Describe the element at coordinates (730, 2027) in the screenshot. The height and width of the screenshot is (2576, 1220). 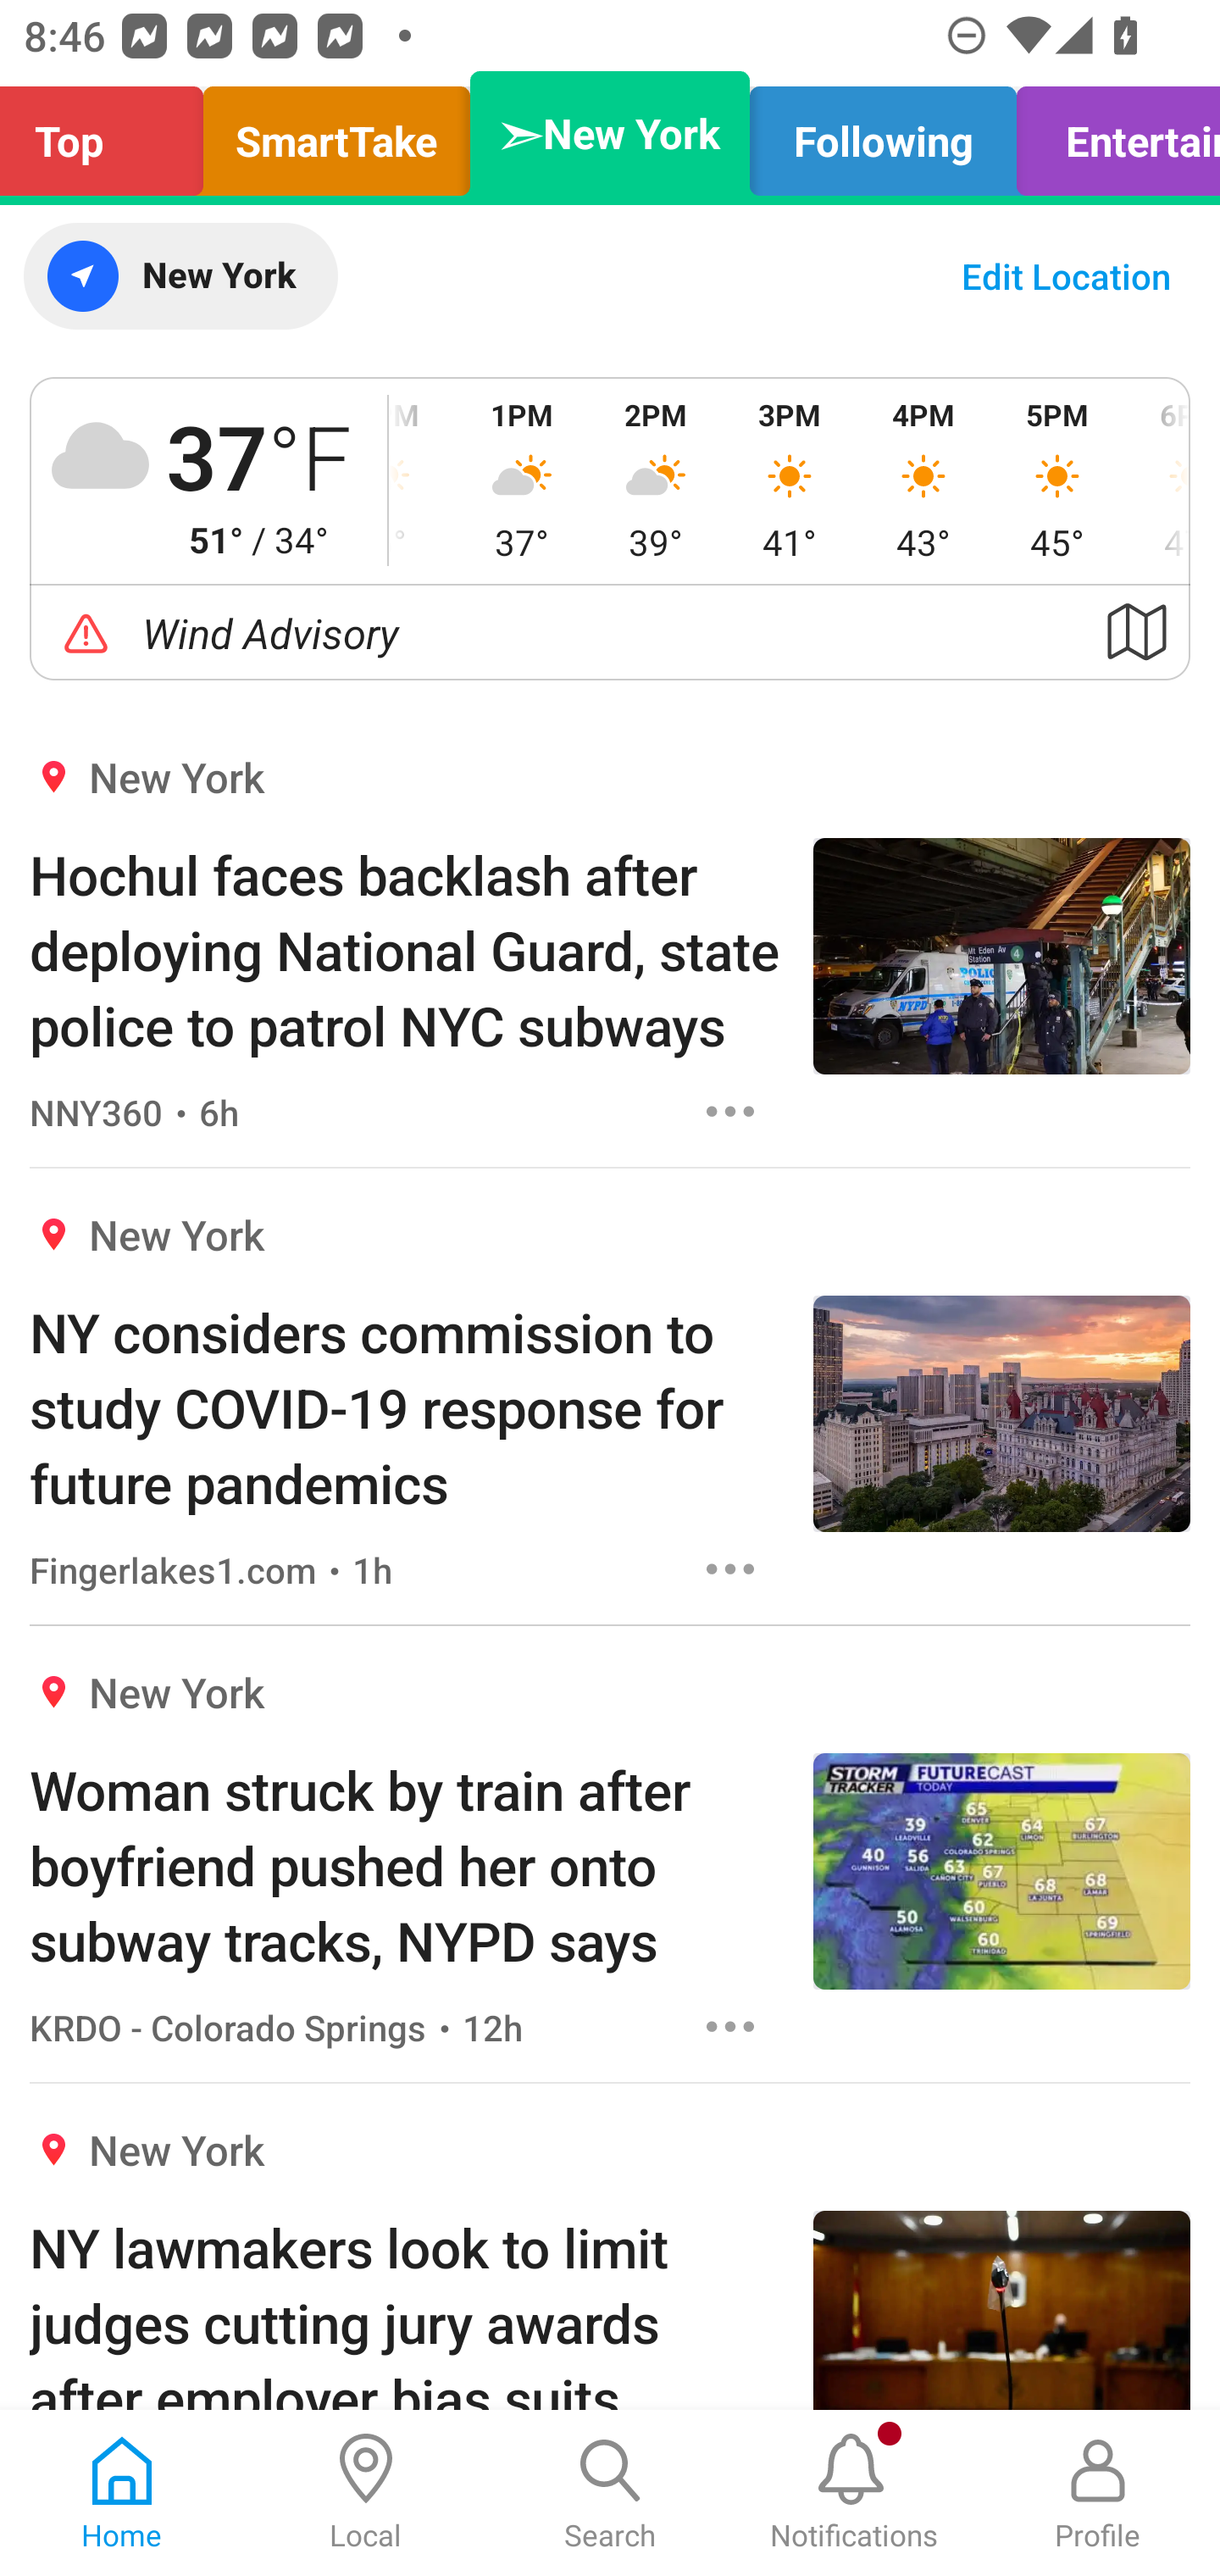
I see `Options` at that location.